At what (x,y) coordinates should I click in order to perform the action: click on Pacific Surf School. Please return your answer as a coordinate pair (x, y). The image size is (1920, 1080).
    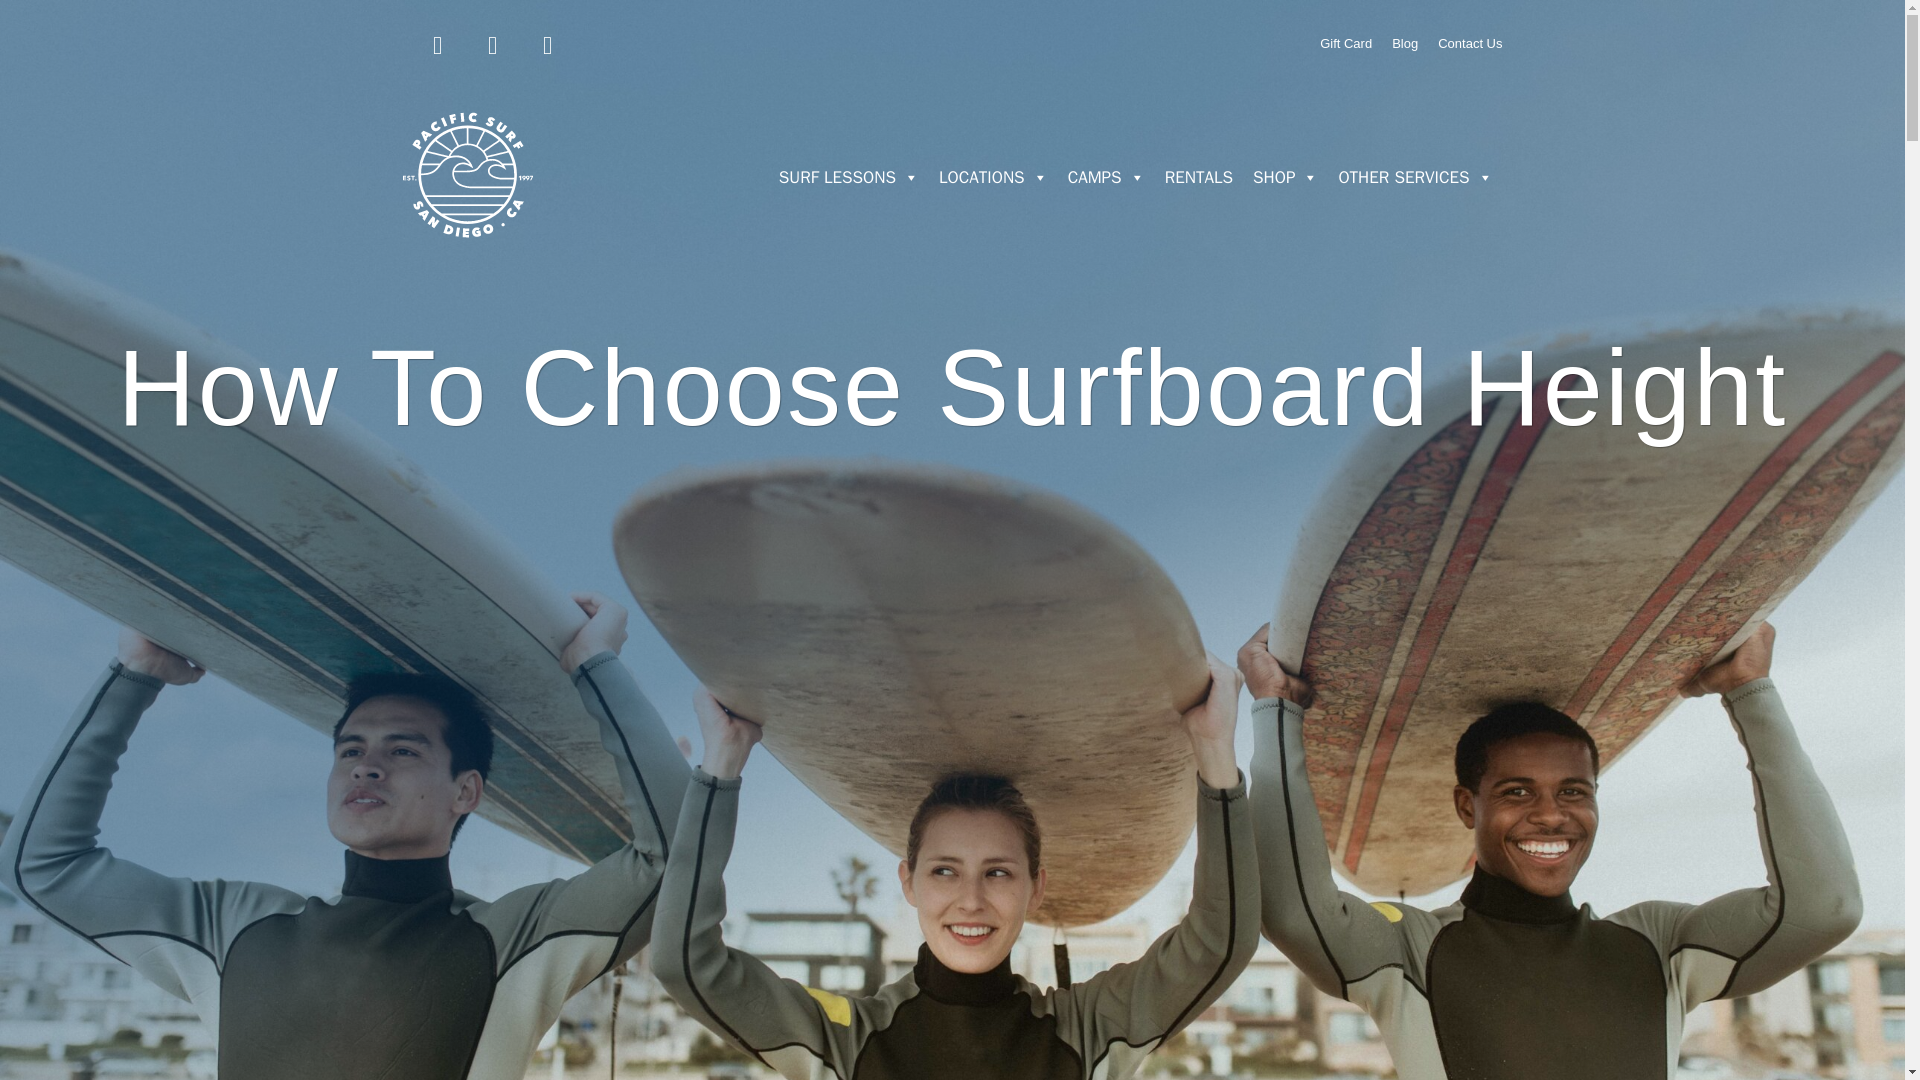
    Looking at the image, I should click on (466, 173).